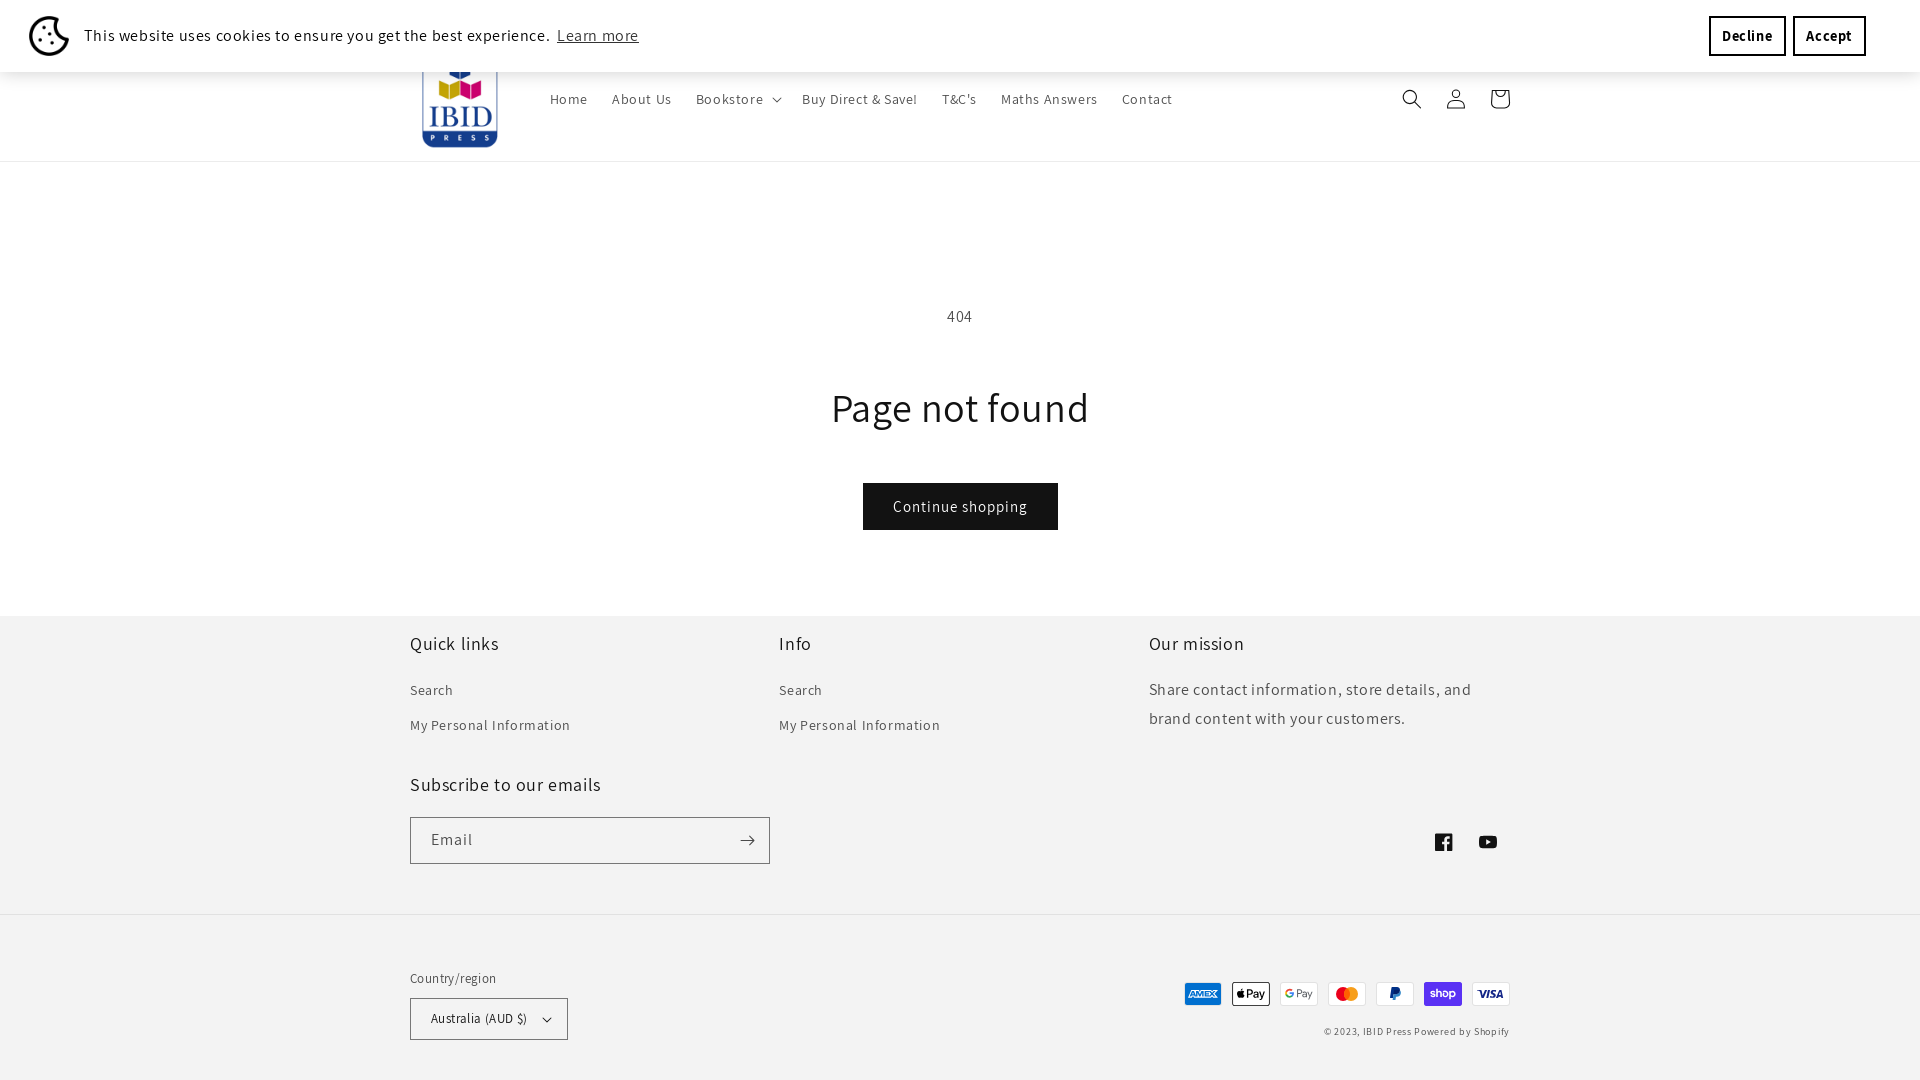  Describe the element at coordinates (1148, 98) in the screenshot. I see `Contact` at that location.